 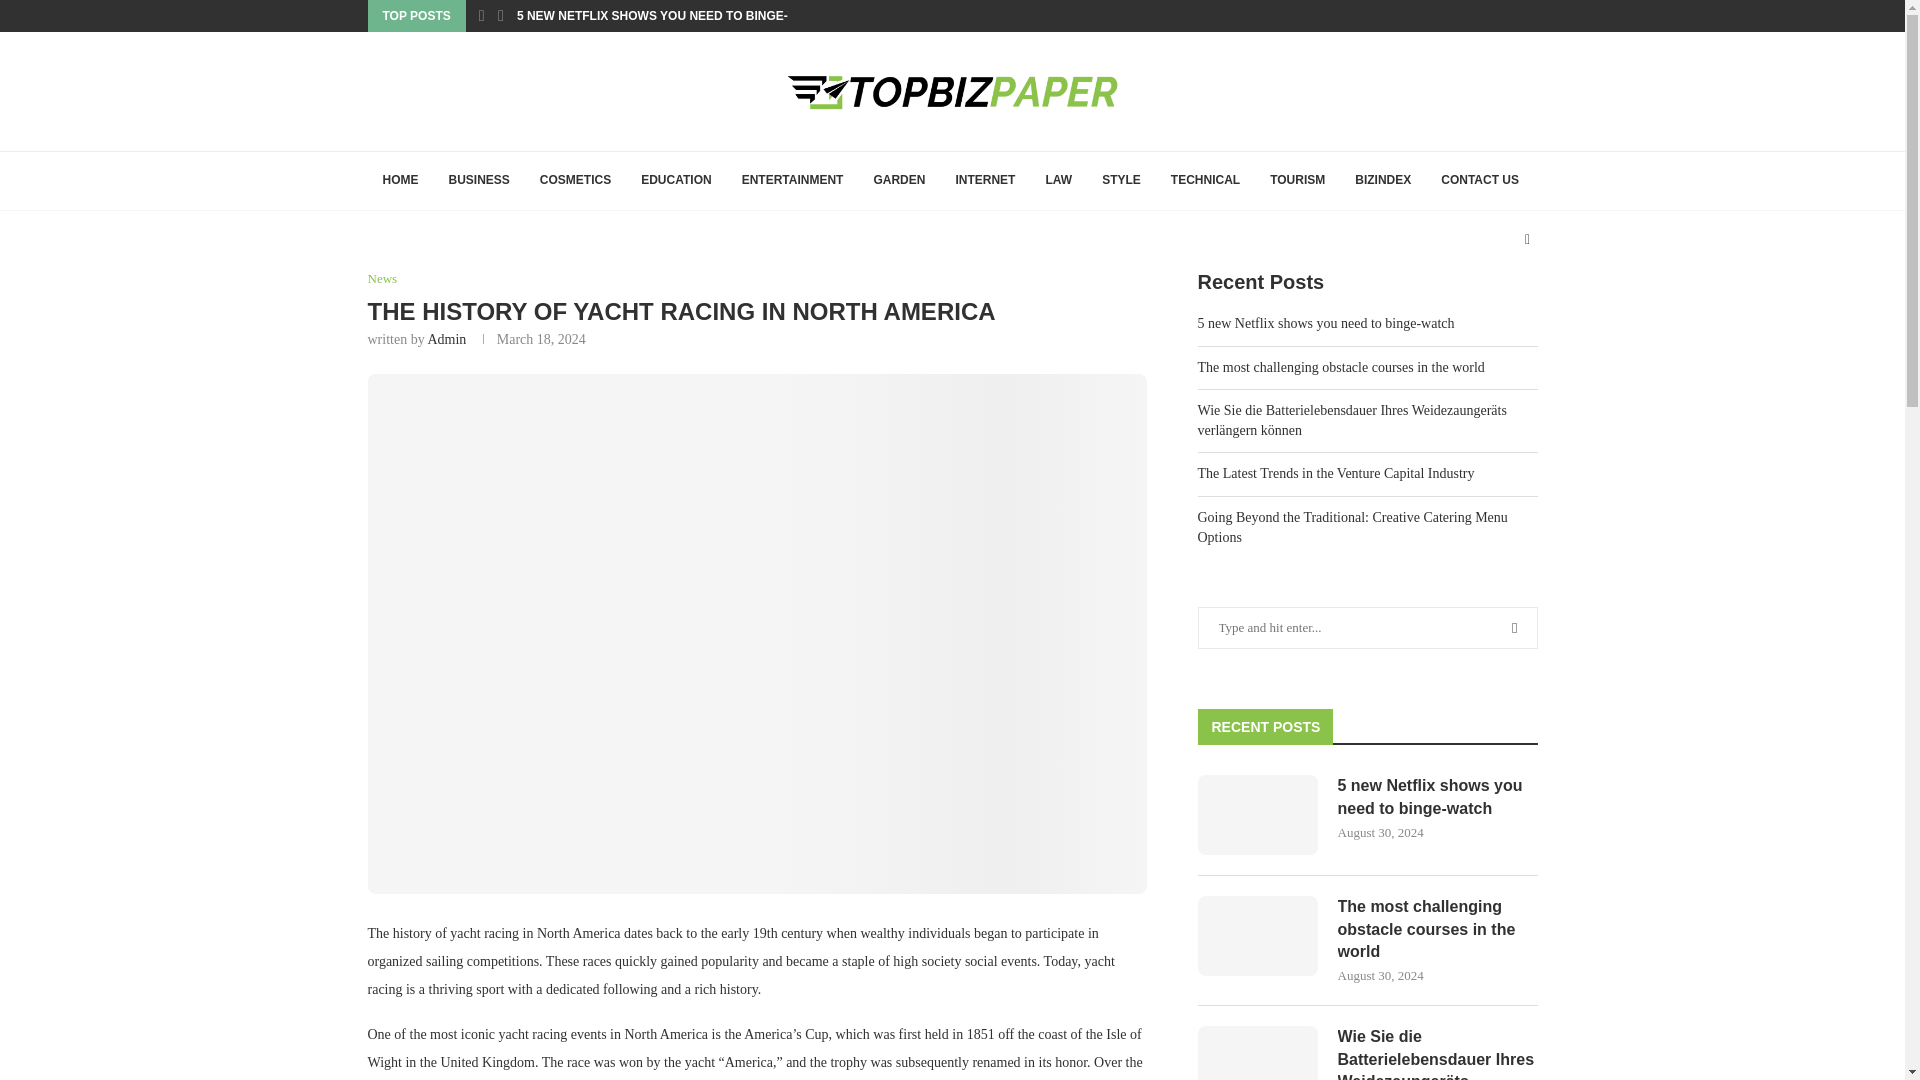 What do you see at coordinates (1480, 180) in the screenshot?
I see `CONTACT US` at bounding box center [1480, 180].